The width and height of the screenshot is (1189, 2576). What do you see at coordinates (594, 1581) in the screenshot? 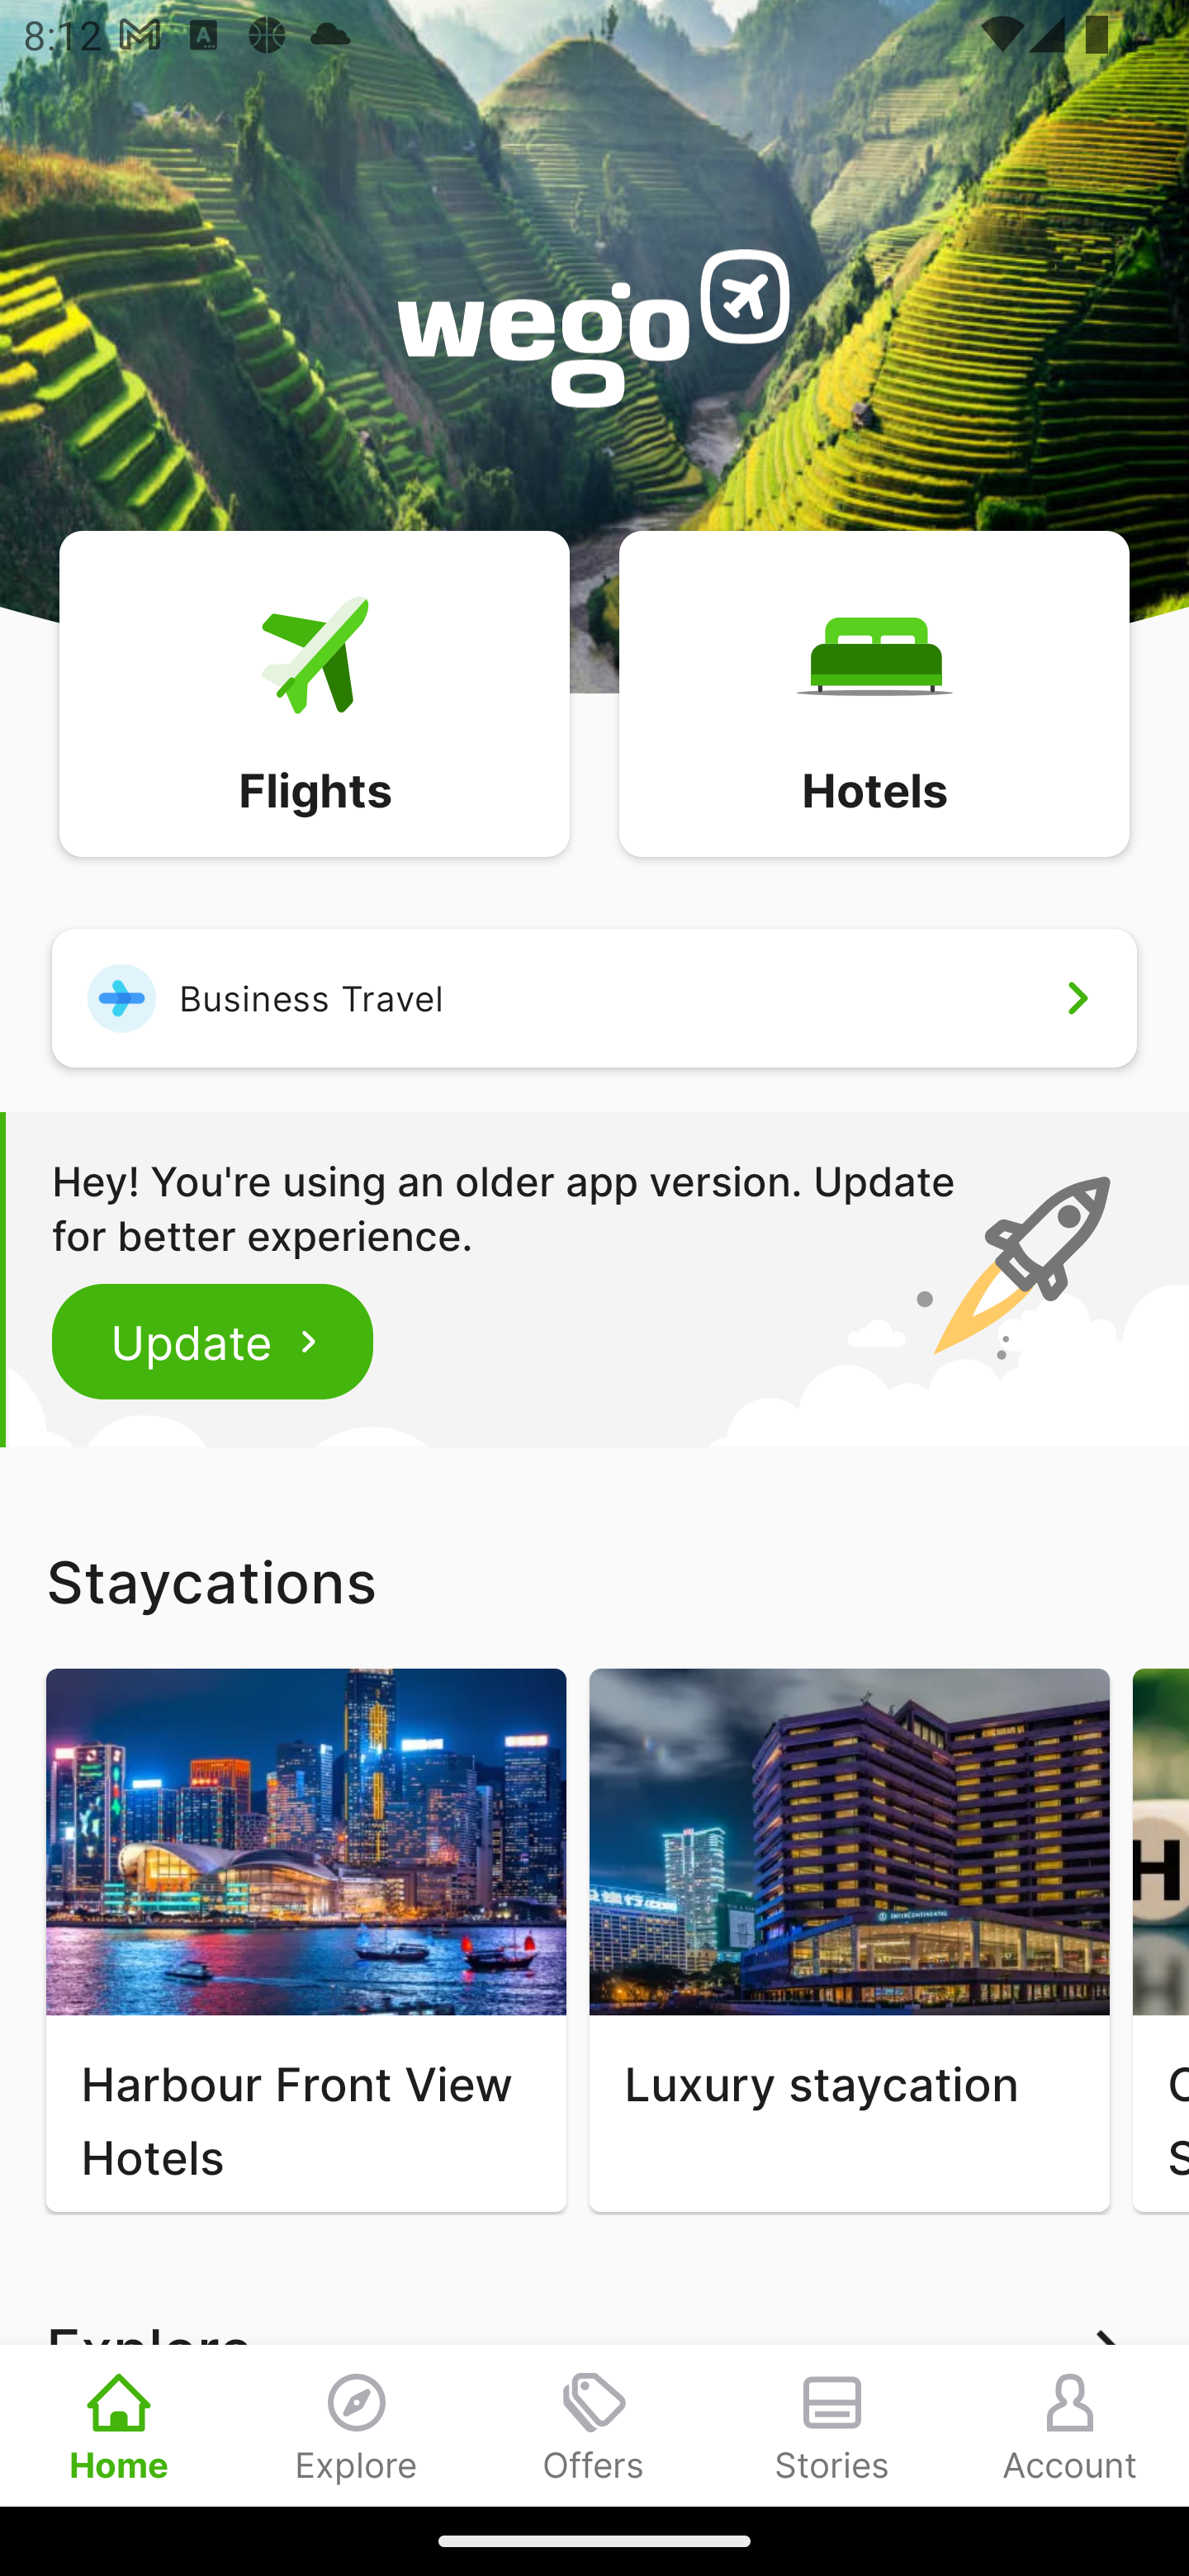
I see `Staycations` at bounding box center [594, 1581].